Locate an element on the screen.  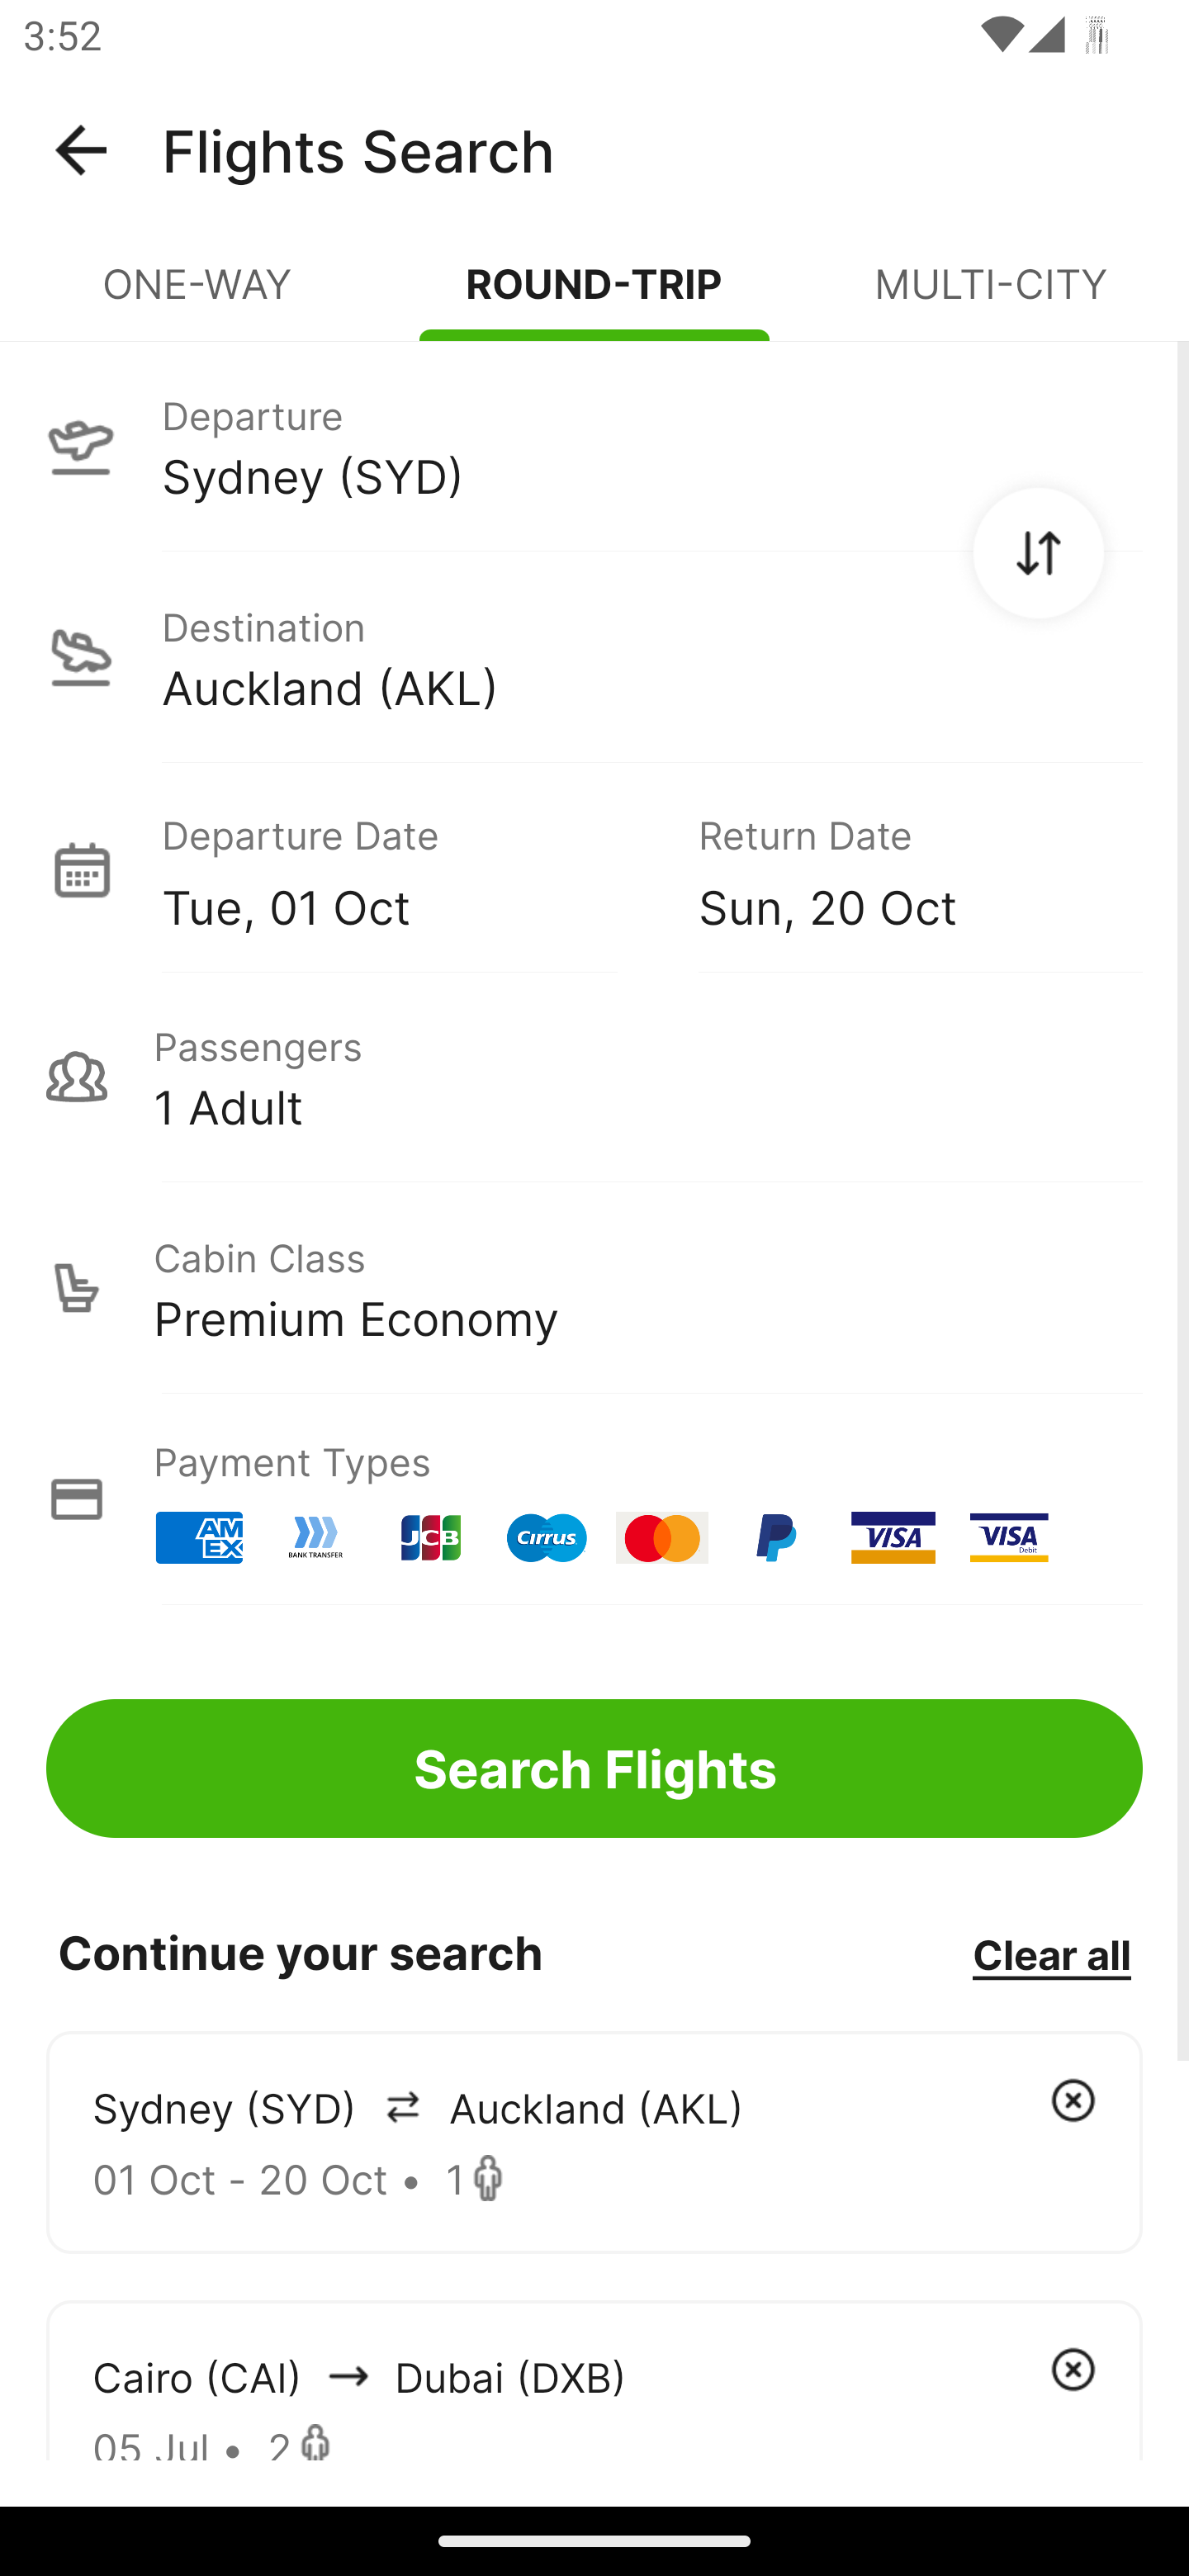
Cairo (CAI)  arrowIcon  Dubai (DXB) 05 Jul •  2  is located at coordinates (594, 2379).